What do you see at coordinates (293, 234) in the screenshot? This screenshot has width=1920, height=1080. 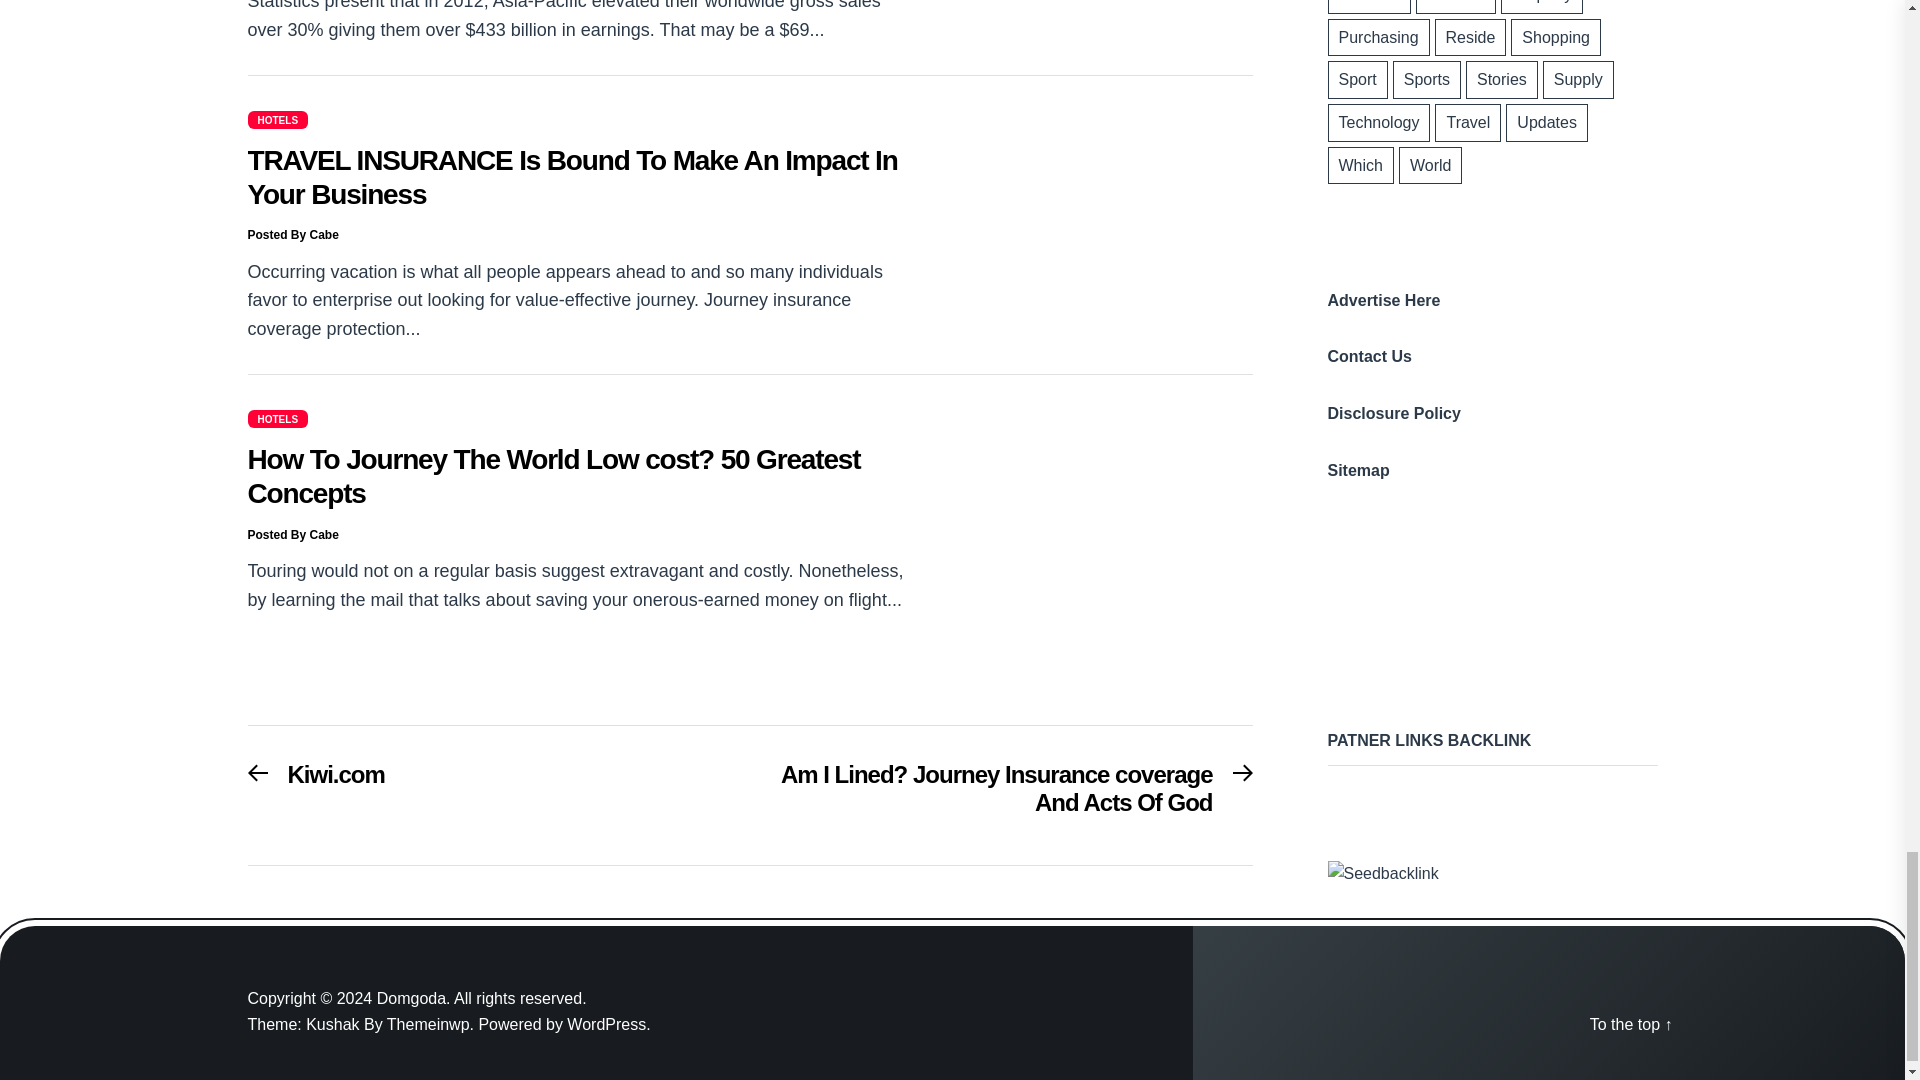 I see `Posted By Cabe` at bounding box center [293, 234].